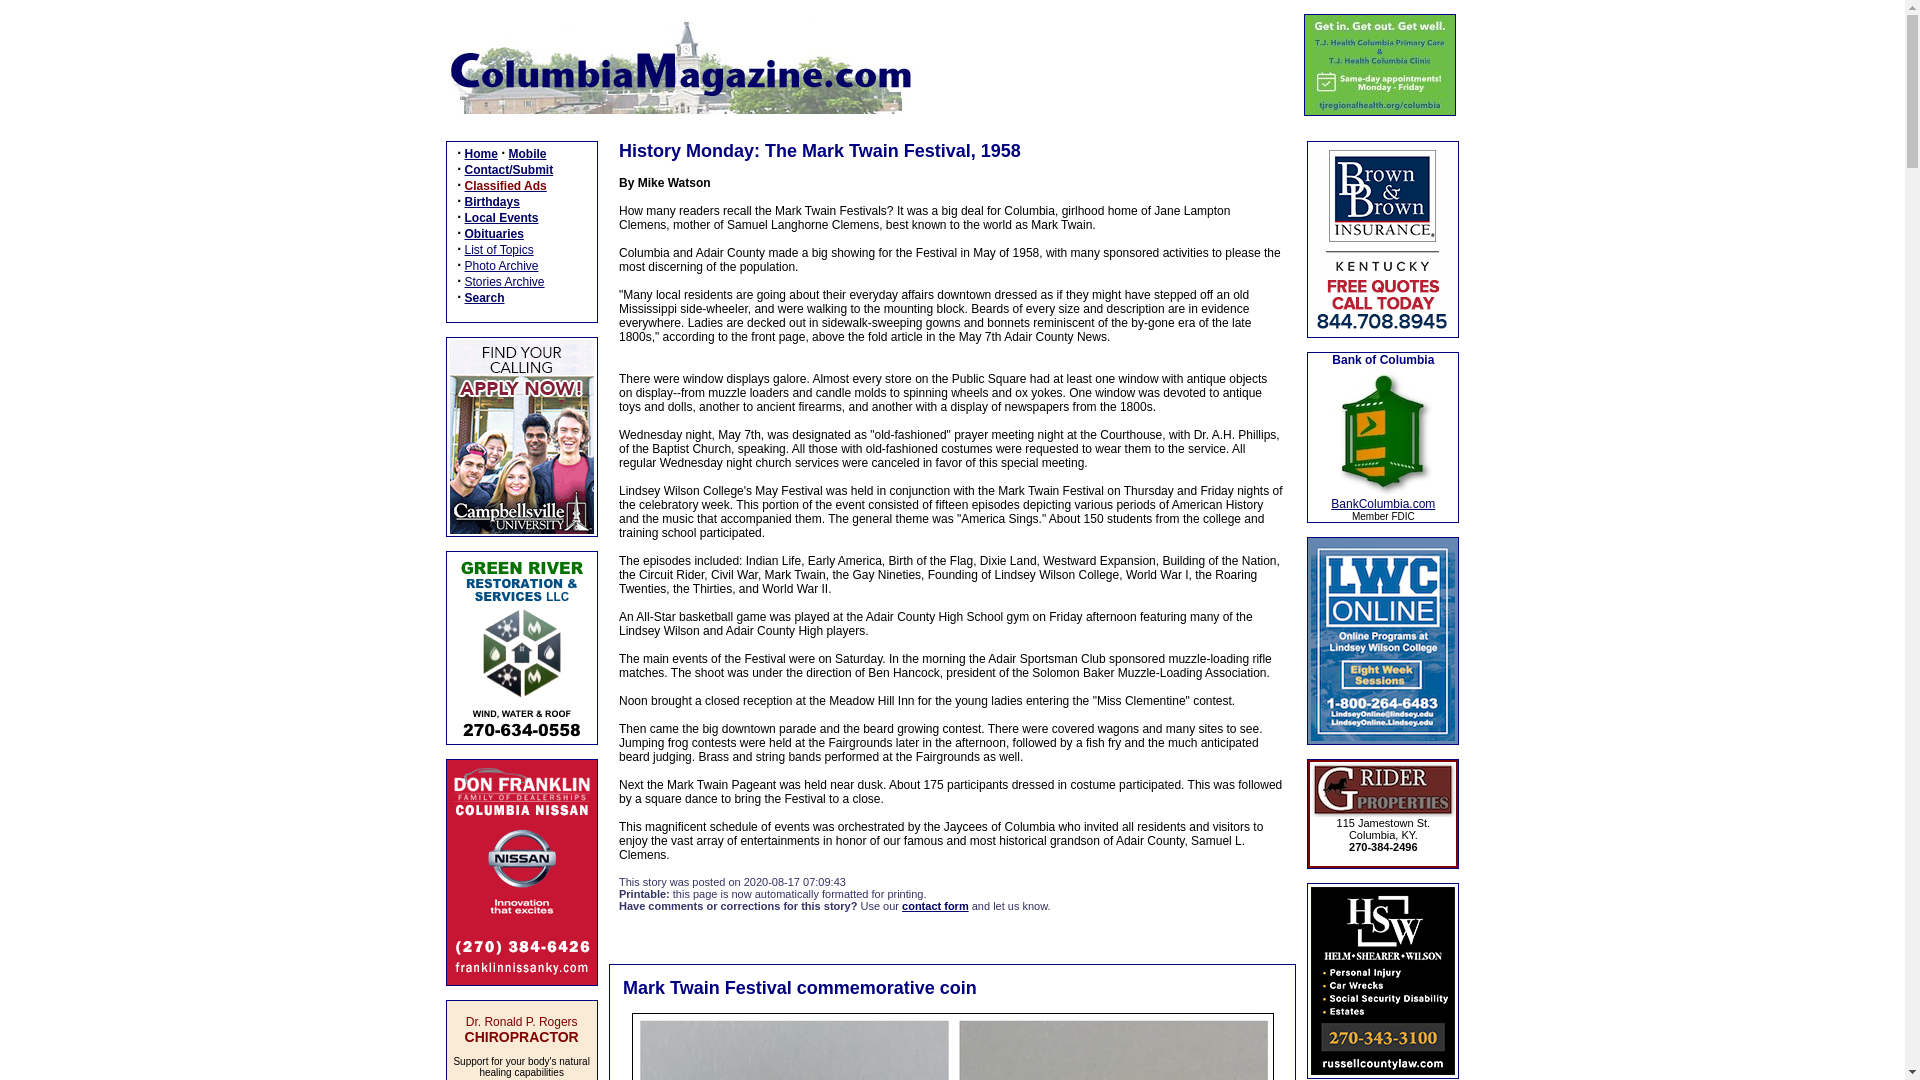 This screenshot has width=1920, height=1080. What do you see at coordinates (500, 217) in the screenshot?
I see `Local Events` at bounding box center [500, 217].